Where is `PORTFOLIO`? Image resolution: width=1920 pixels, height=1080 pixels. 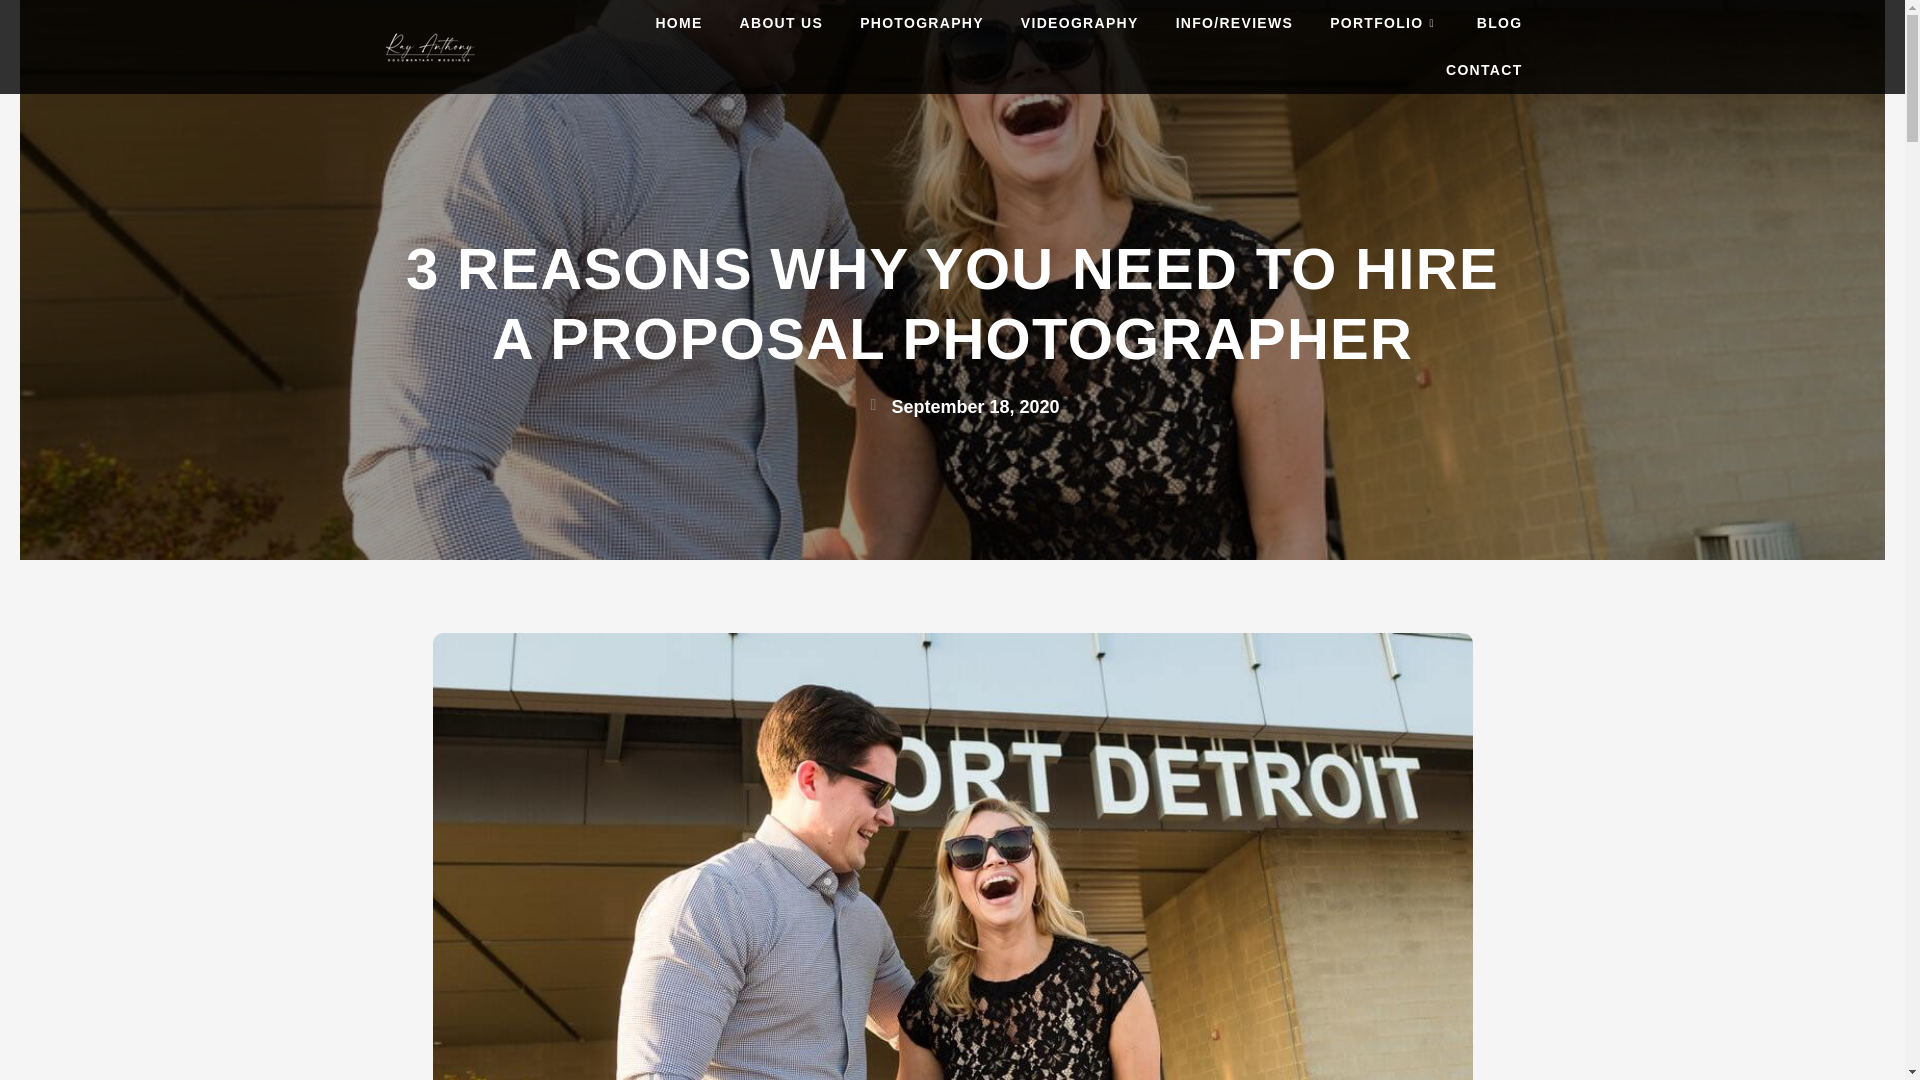 PORTFOLIO is located at coordinates (1366, 24).